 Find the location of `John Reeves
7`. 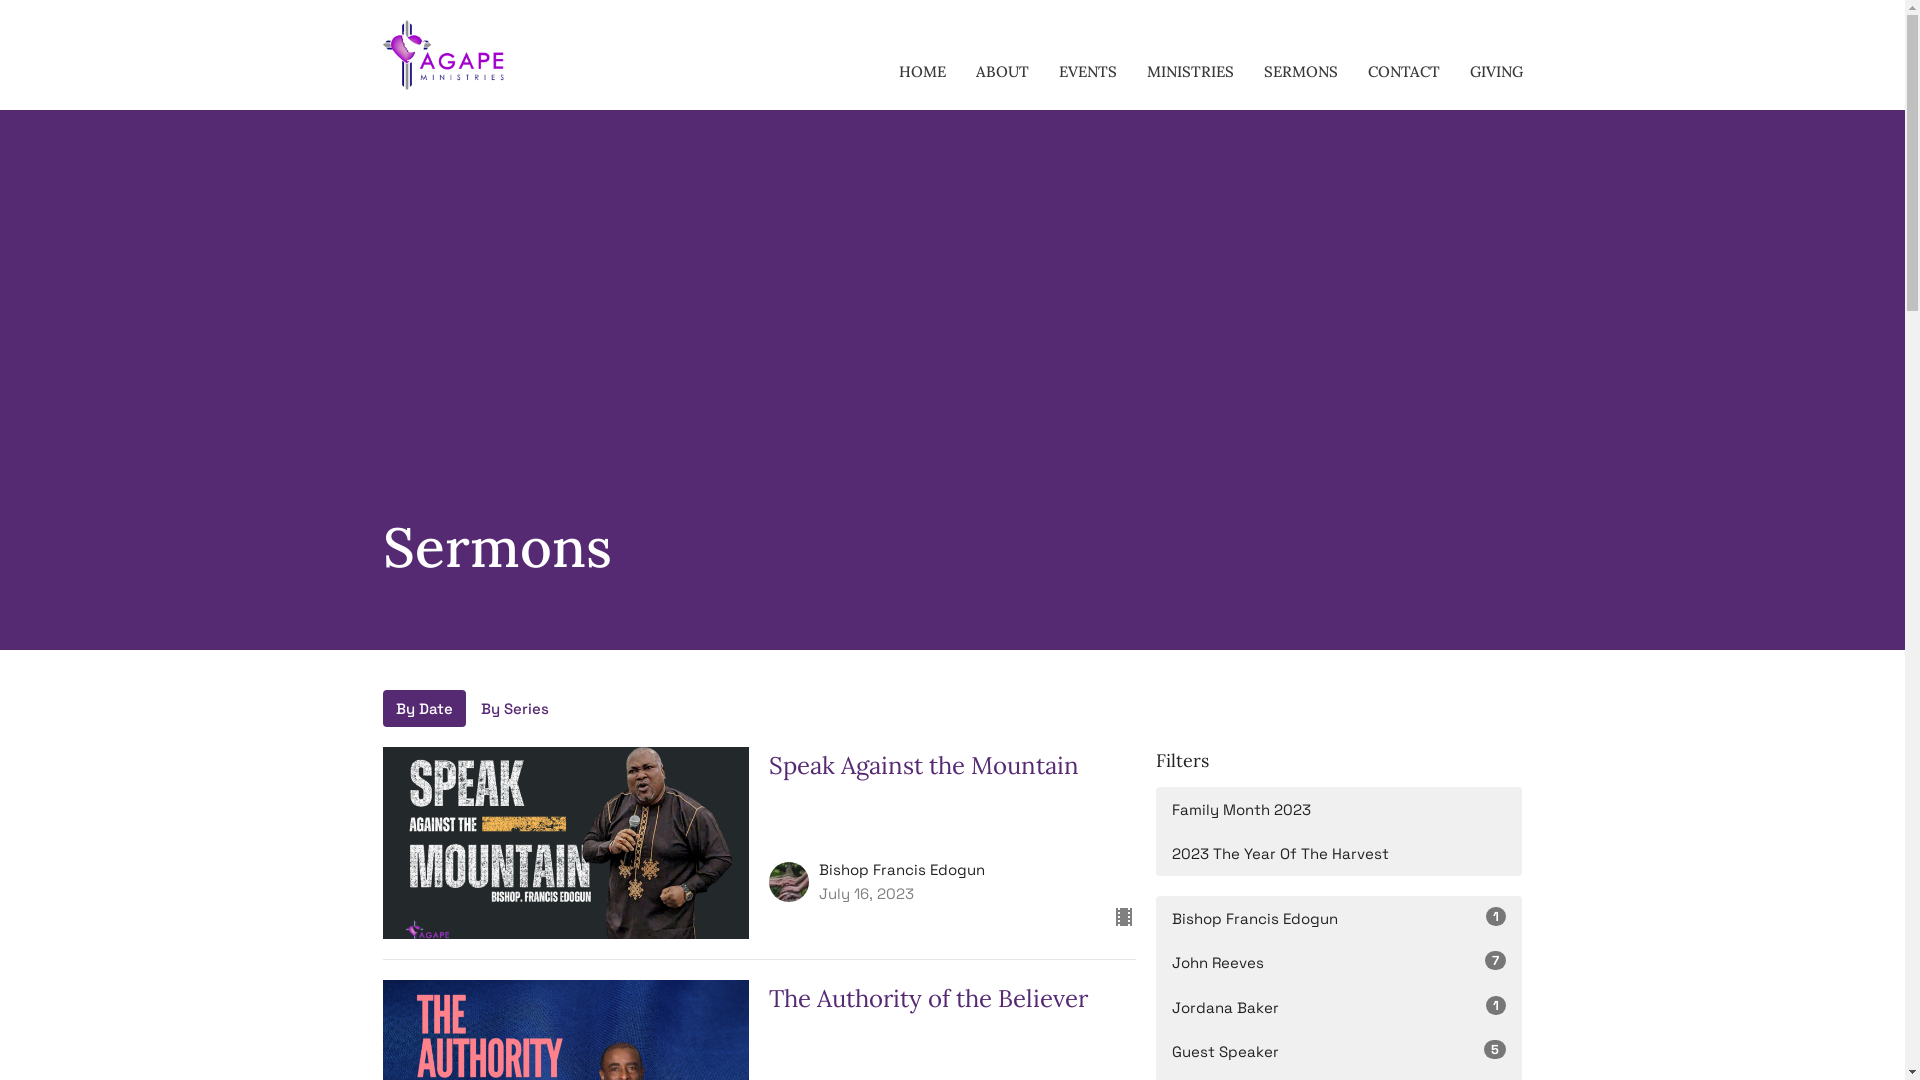

John Reeves
7 is located at coordinates (1340, 962).